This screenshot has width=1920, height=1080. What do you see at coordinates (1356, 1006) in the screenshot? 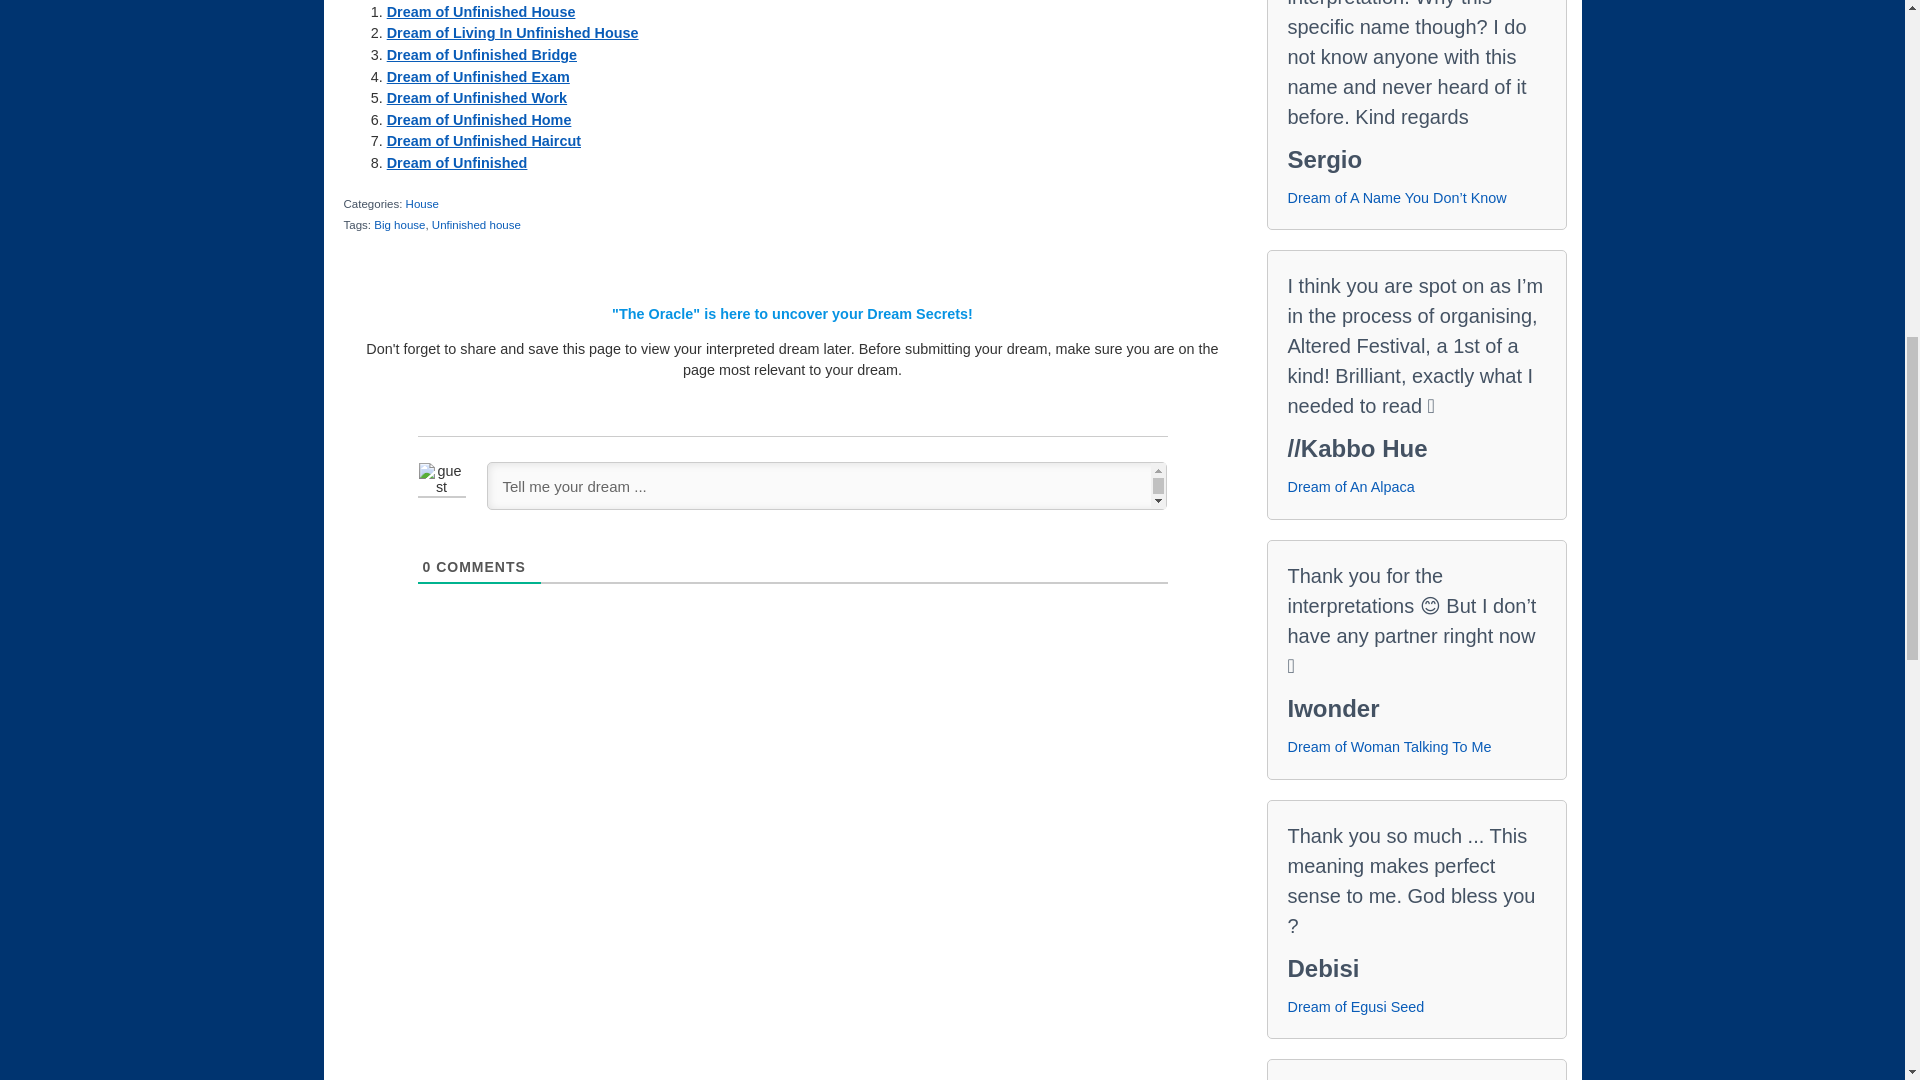
I see `Dream of Egusi Seed` at bounding box center [1356, 1006].